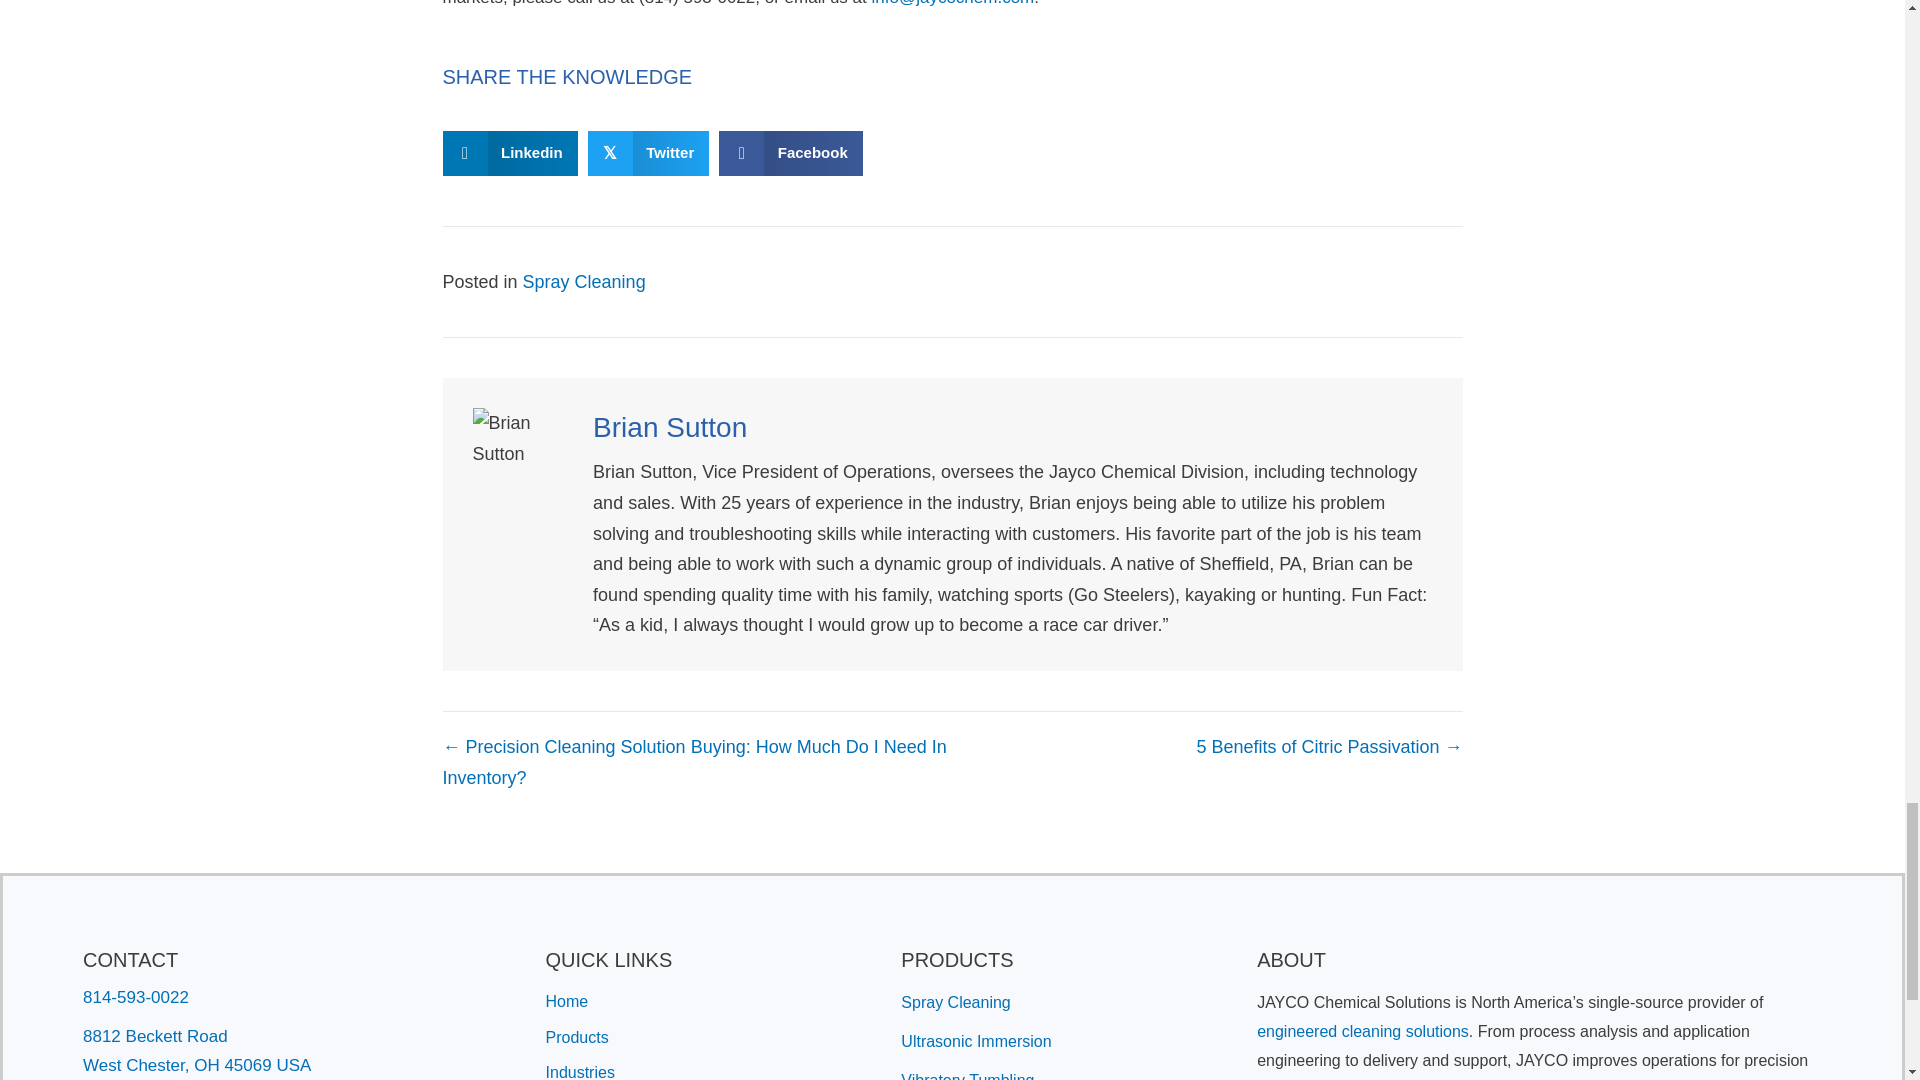 The height and width of the screenshot is (1080, 1920). Describe the element at coordinates (135, 997) in the screenshot. I see `814-593-0022` at that location.